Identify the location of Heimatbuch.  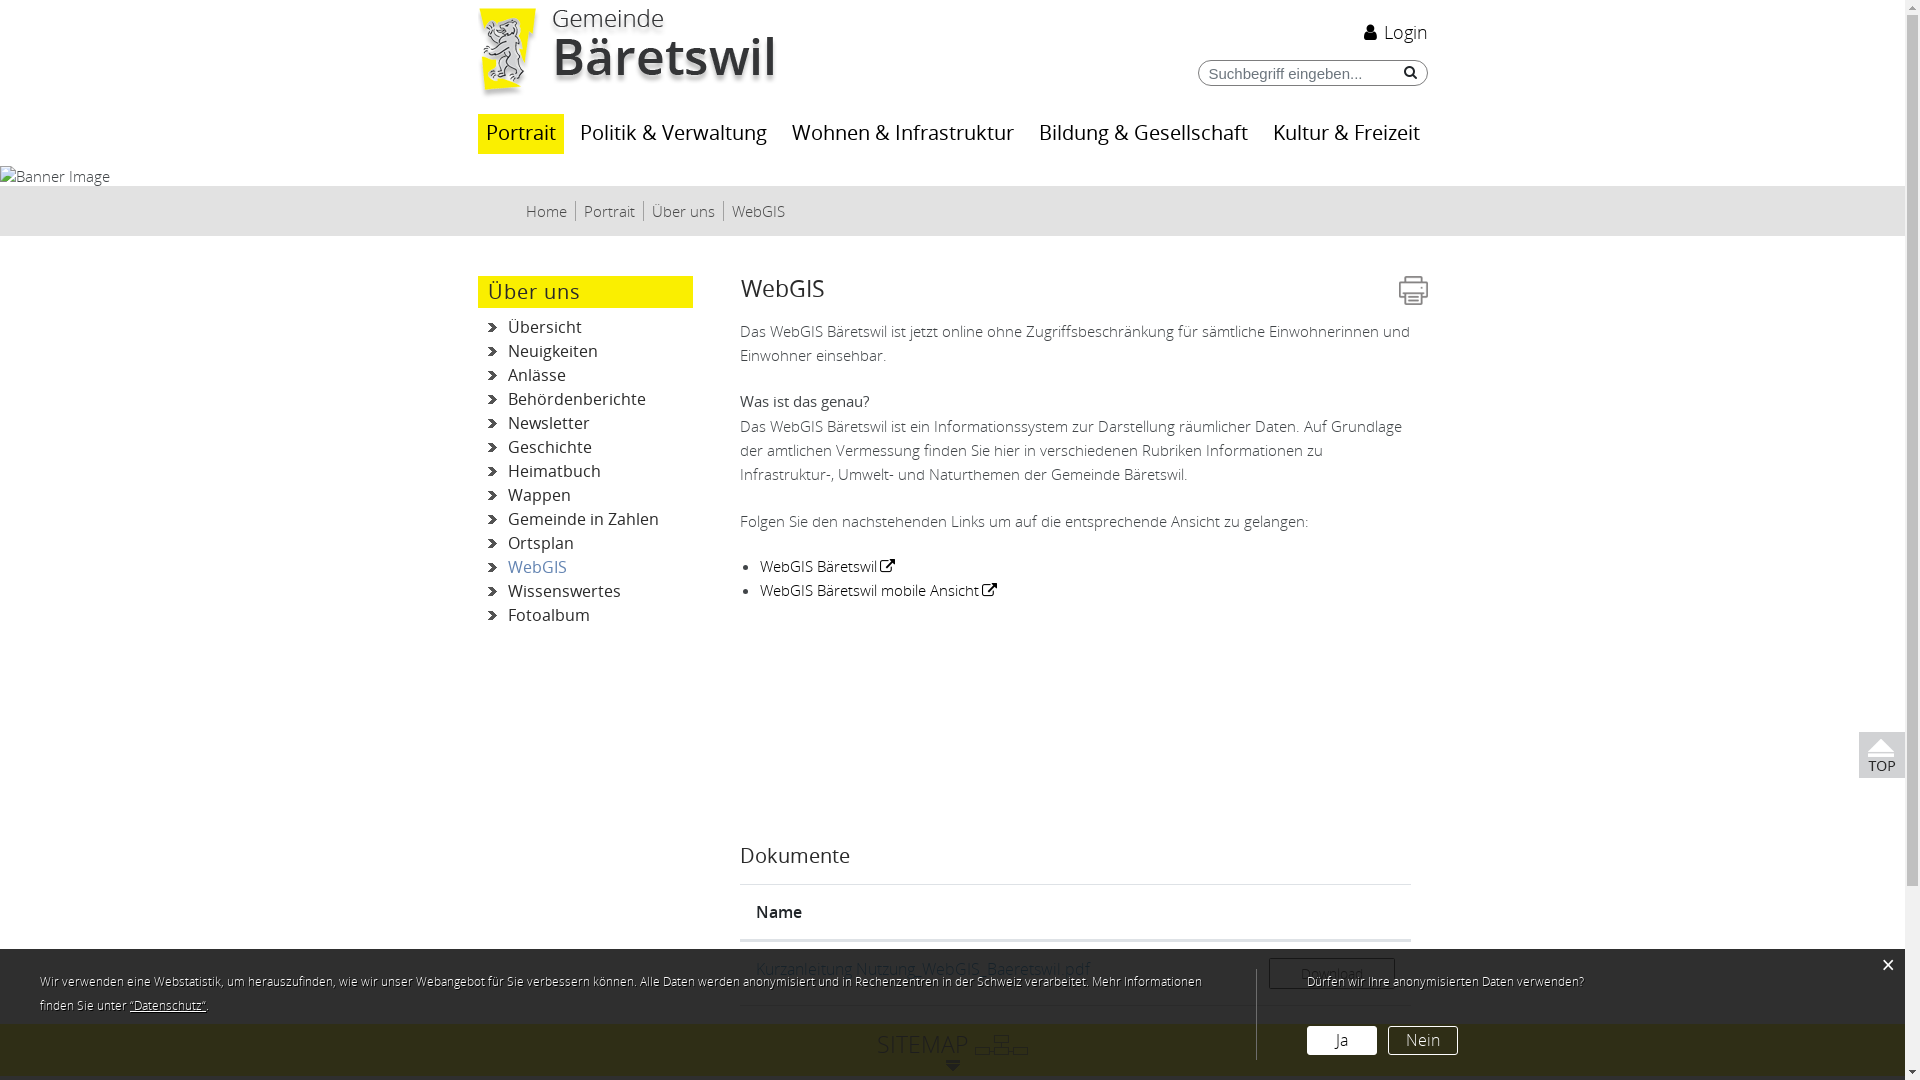
(586, 472).